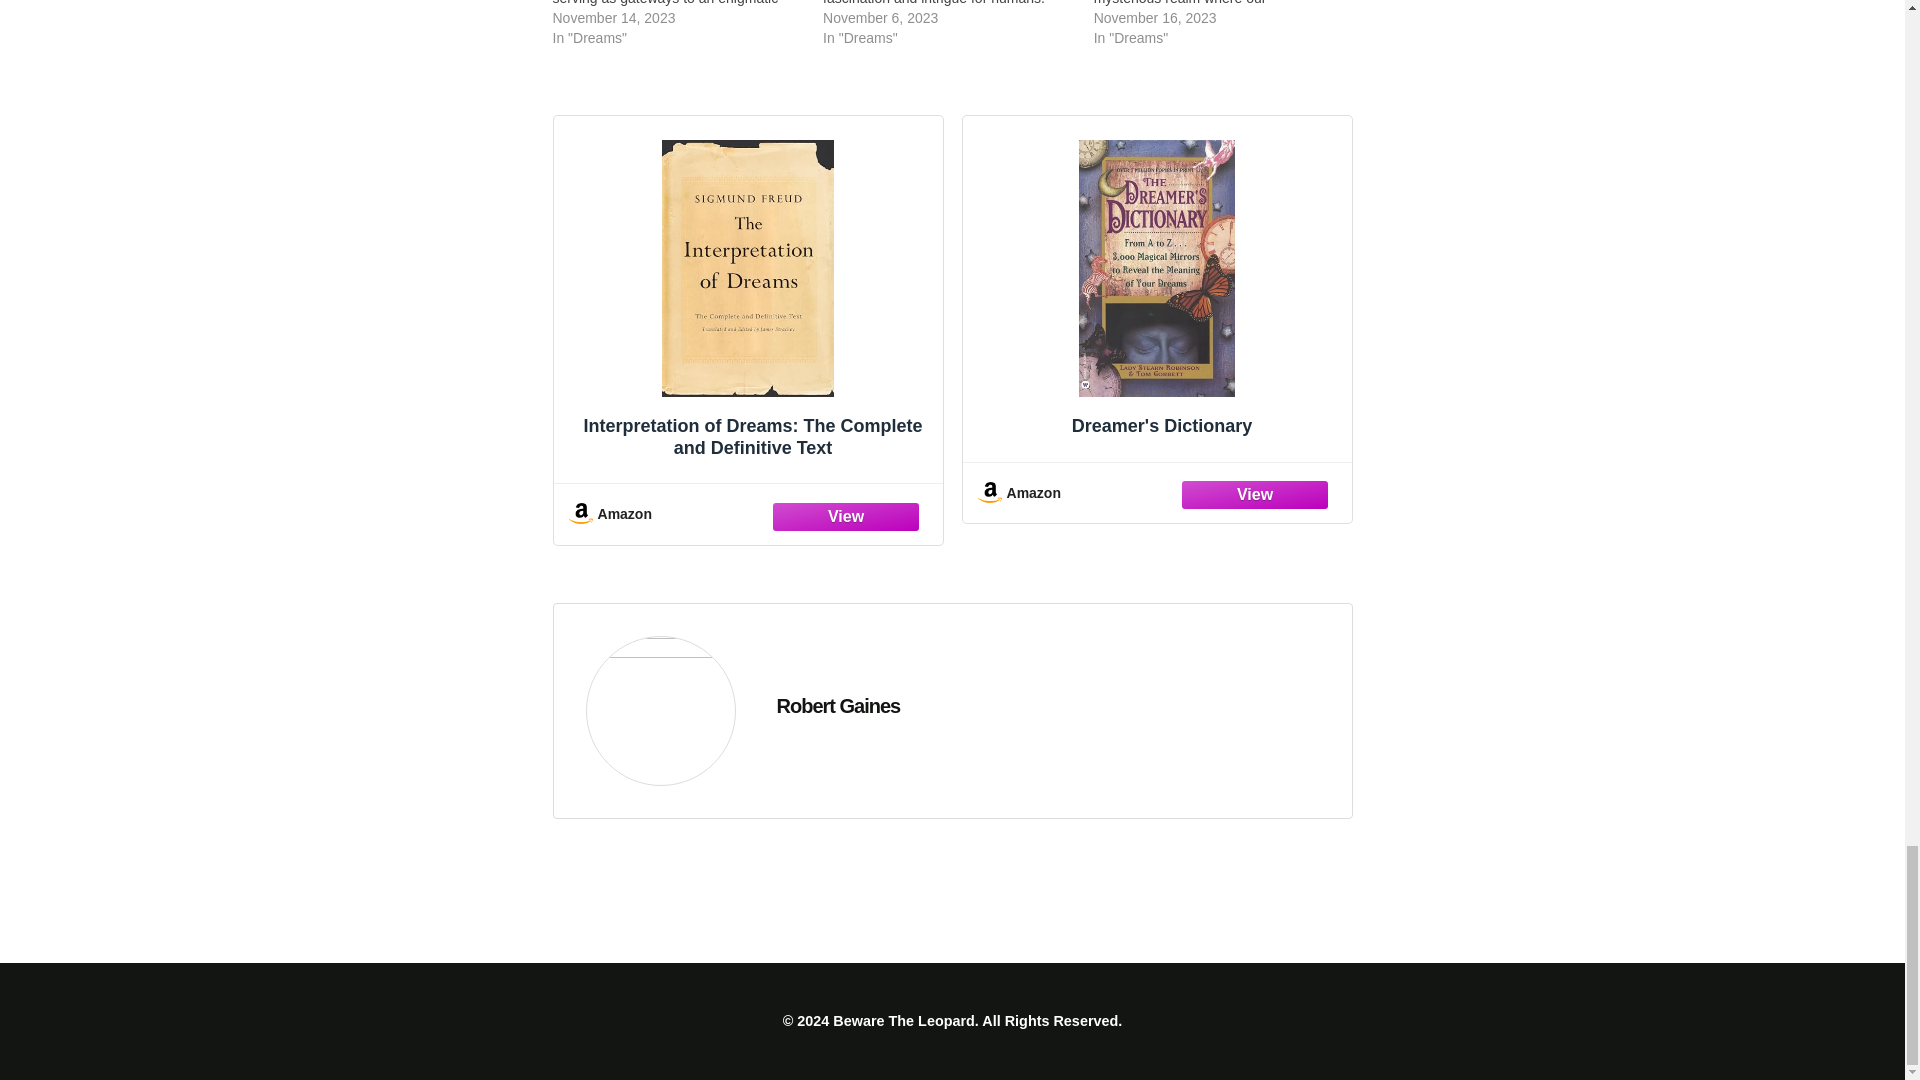 The height and width of the screenshot is (1080, 1920). Describe the element at coordinates (1156, 292) in the screenshot. I see `Dreamer's Dictionary` at that location.